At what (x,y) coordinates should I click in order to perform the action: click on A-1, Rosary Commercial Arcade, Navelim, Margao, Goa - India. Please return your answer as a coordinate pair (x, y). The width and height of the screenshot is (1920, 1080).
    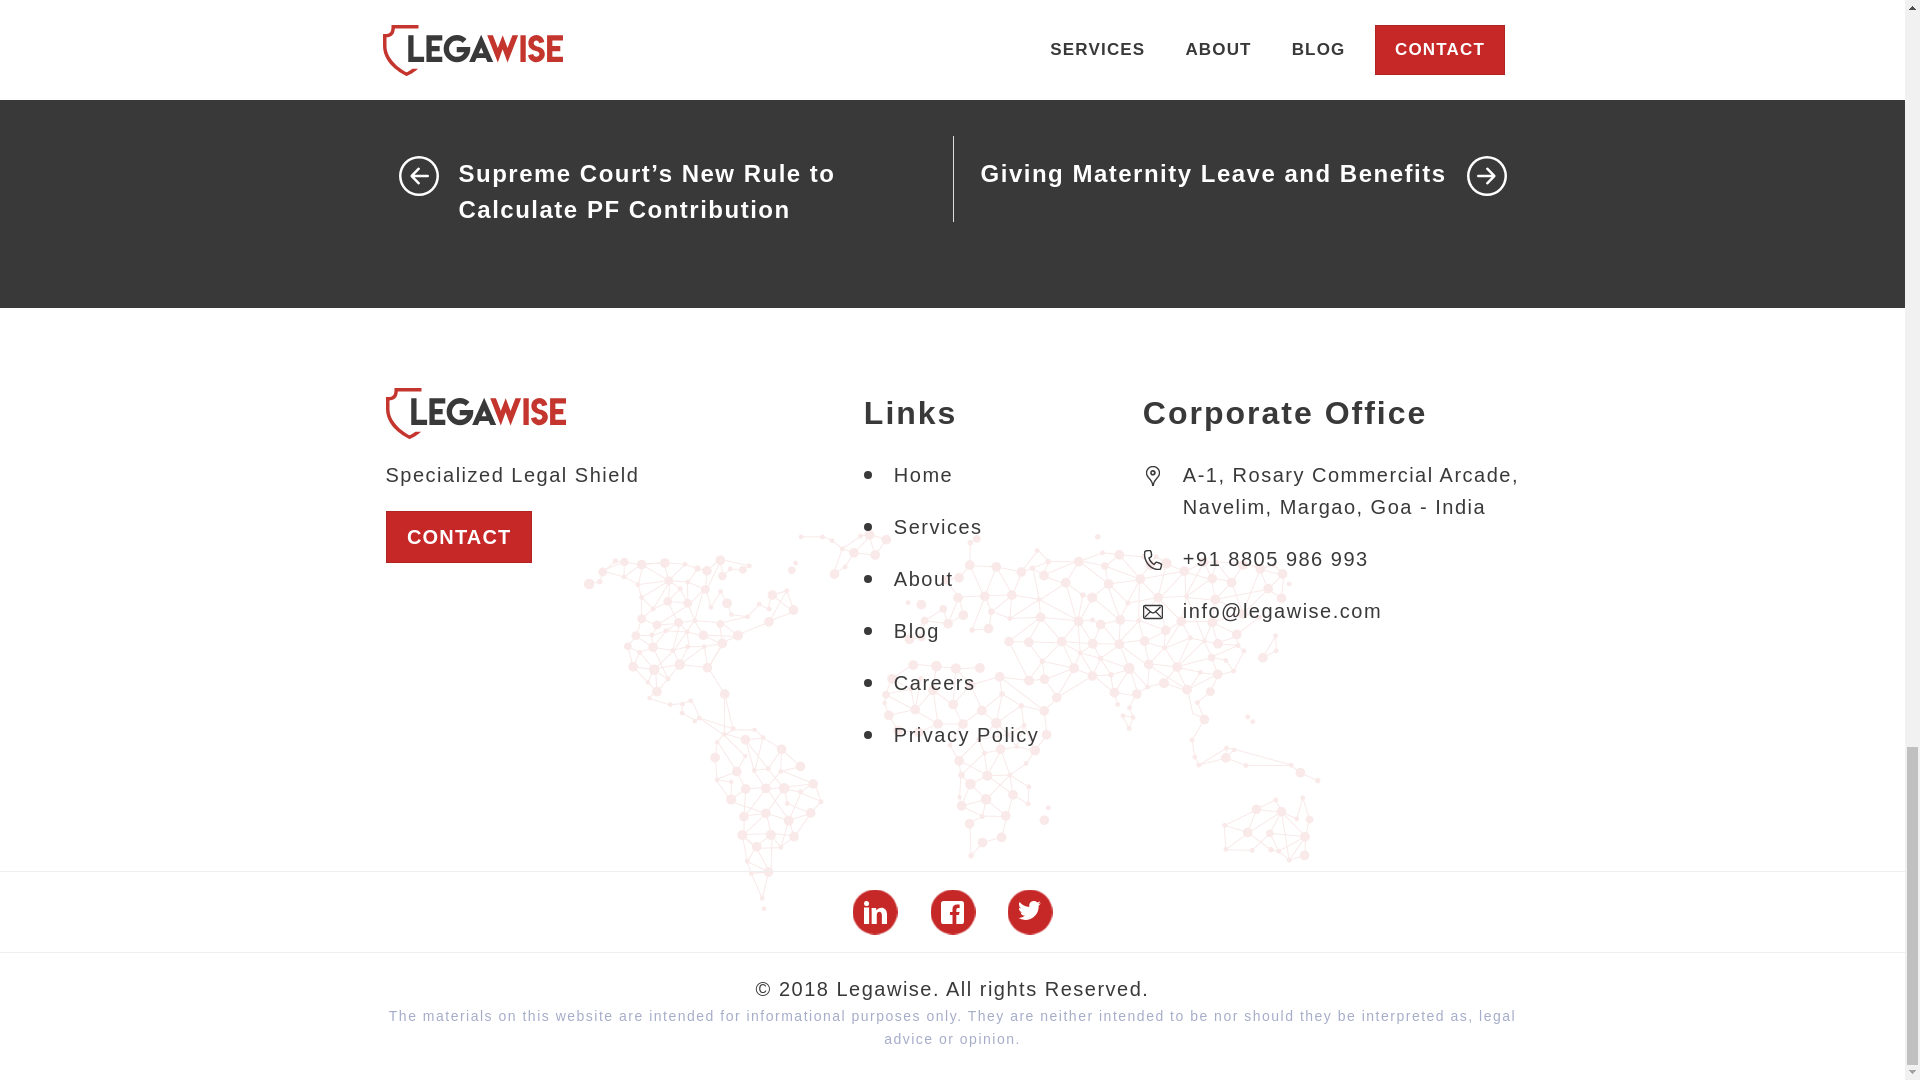
    Looking at the image, I should click on (1331, 501).